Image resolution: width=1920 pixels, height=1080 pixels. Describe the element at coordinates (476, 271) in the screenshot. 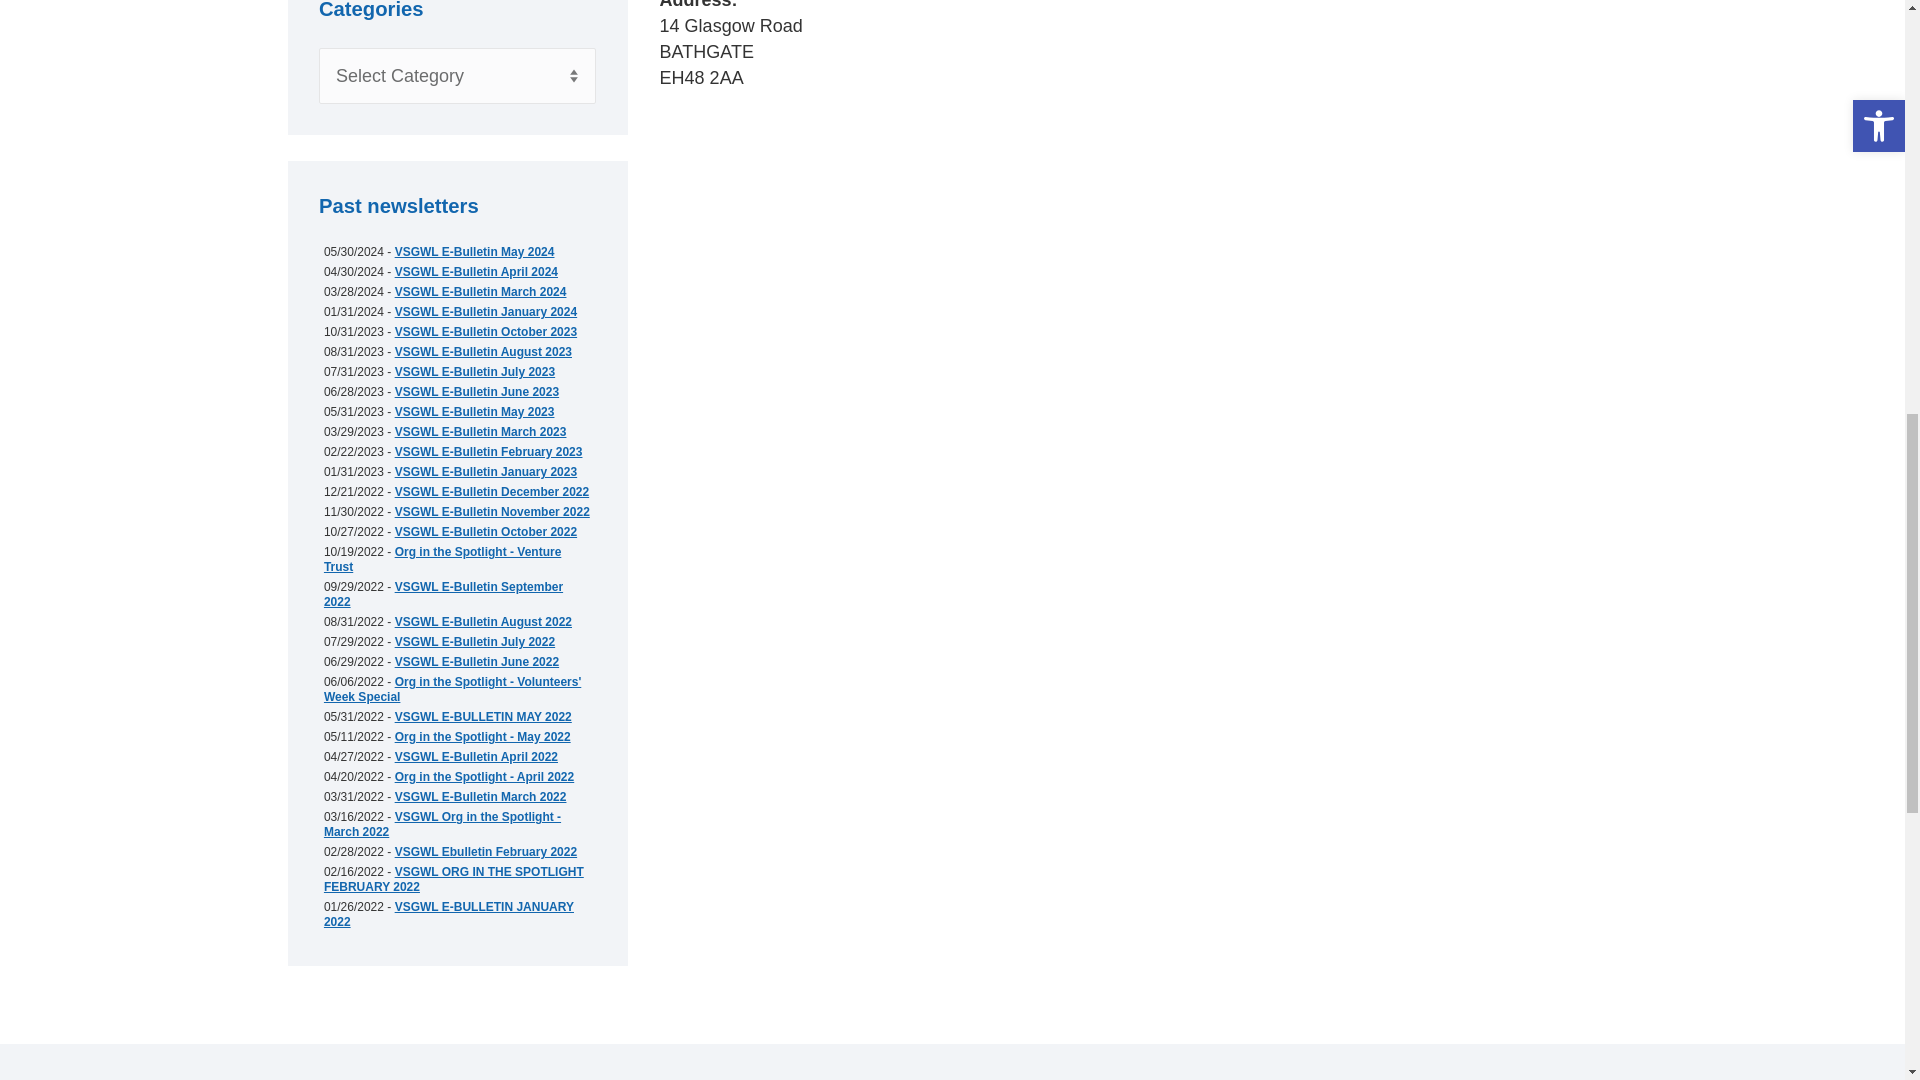

I see `VSGWL E-Bulletin April 2024` at that location.